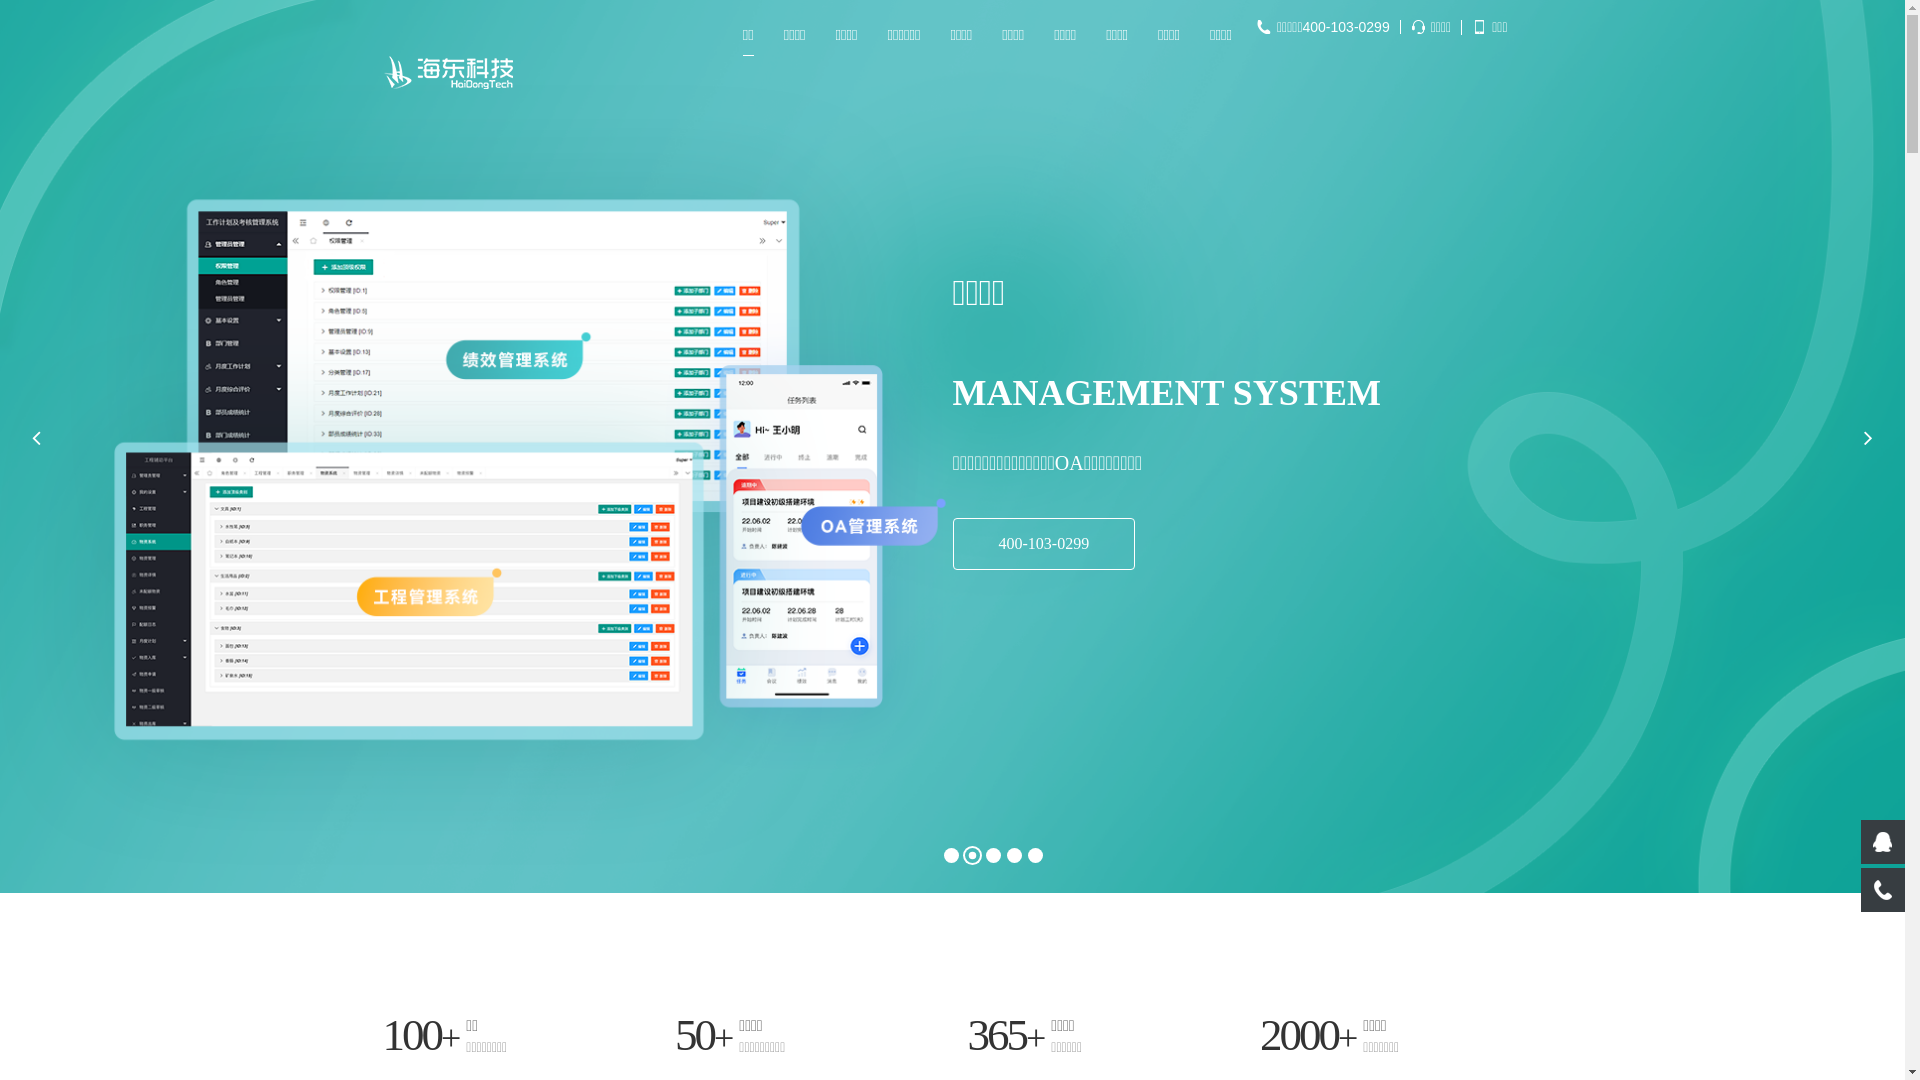 The height and width of the screenshot is (1080, 1920). Describe the element at coordinates (1044, 544) in the screenshot. I see `400-103-0299` at that location.